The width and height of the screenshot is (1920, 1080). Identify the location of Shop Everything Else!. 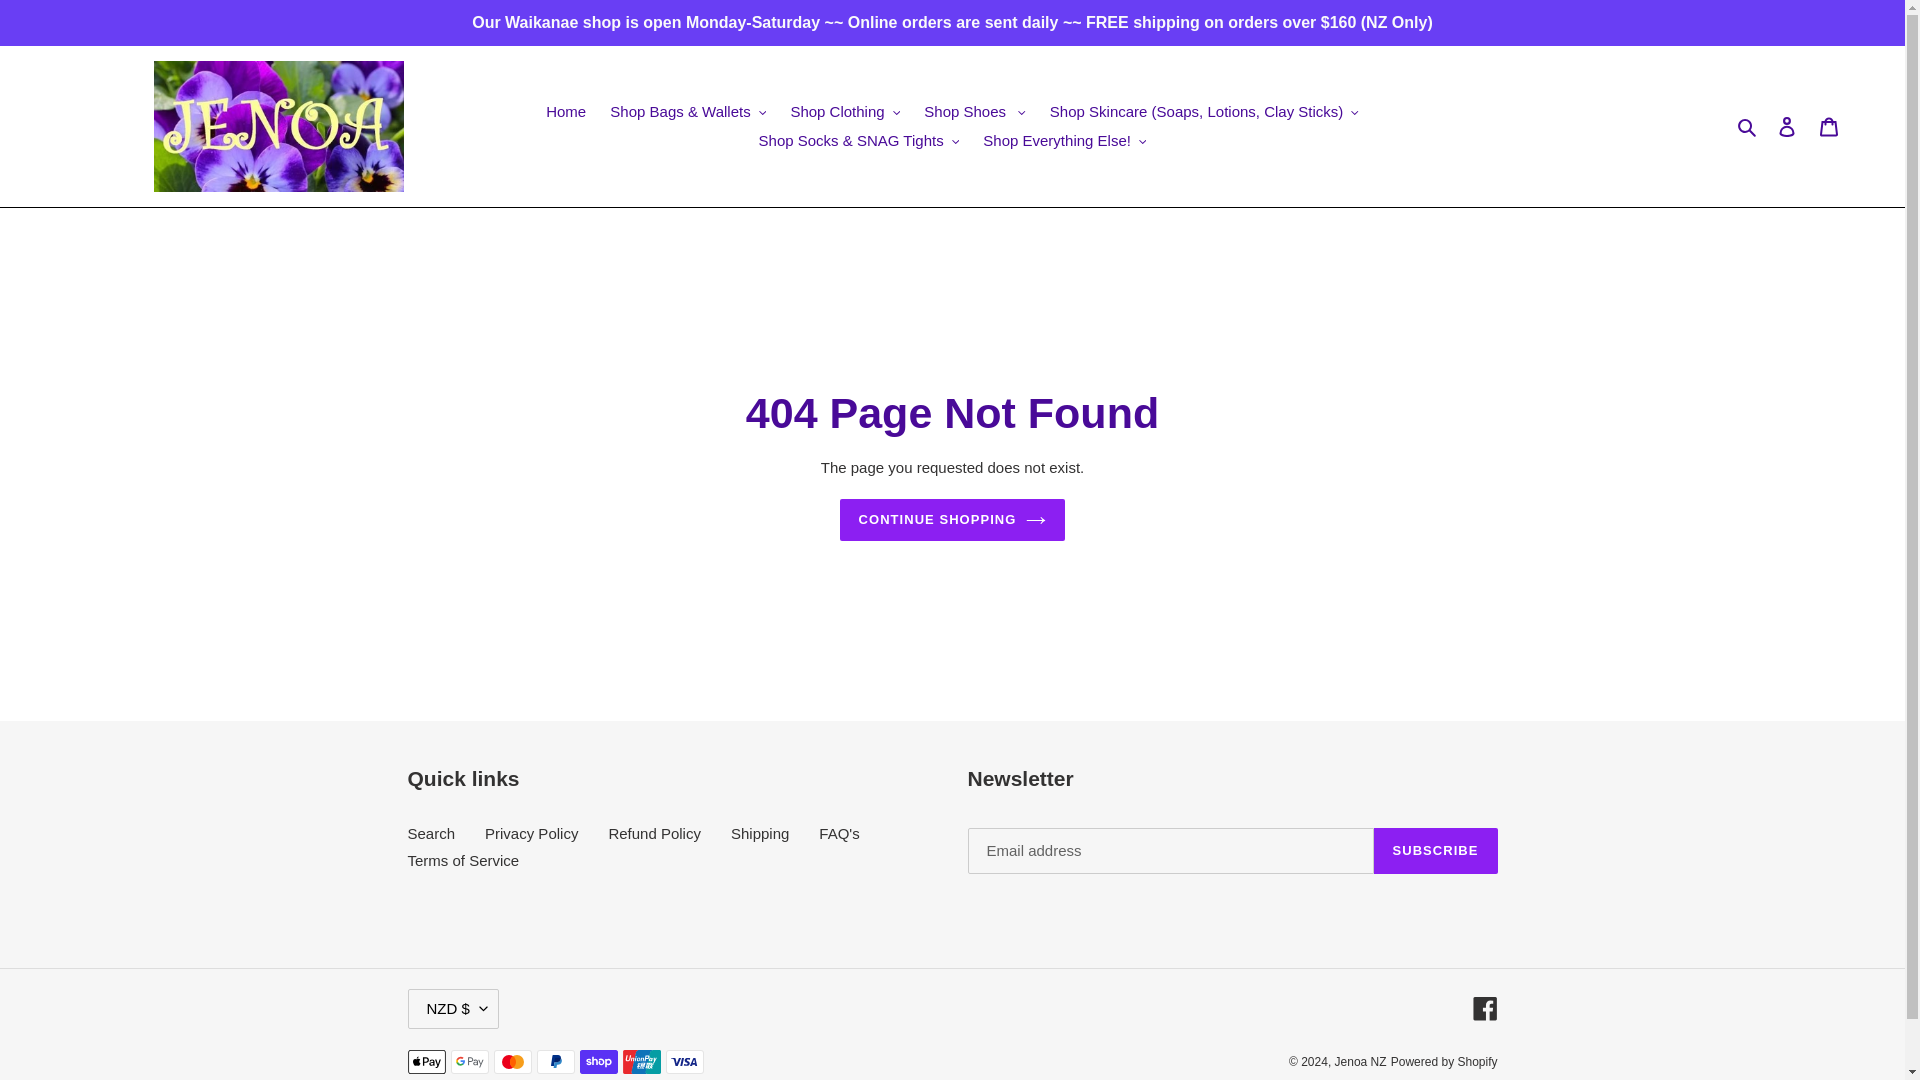
(1064, 140).